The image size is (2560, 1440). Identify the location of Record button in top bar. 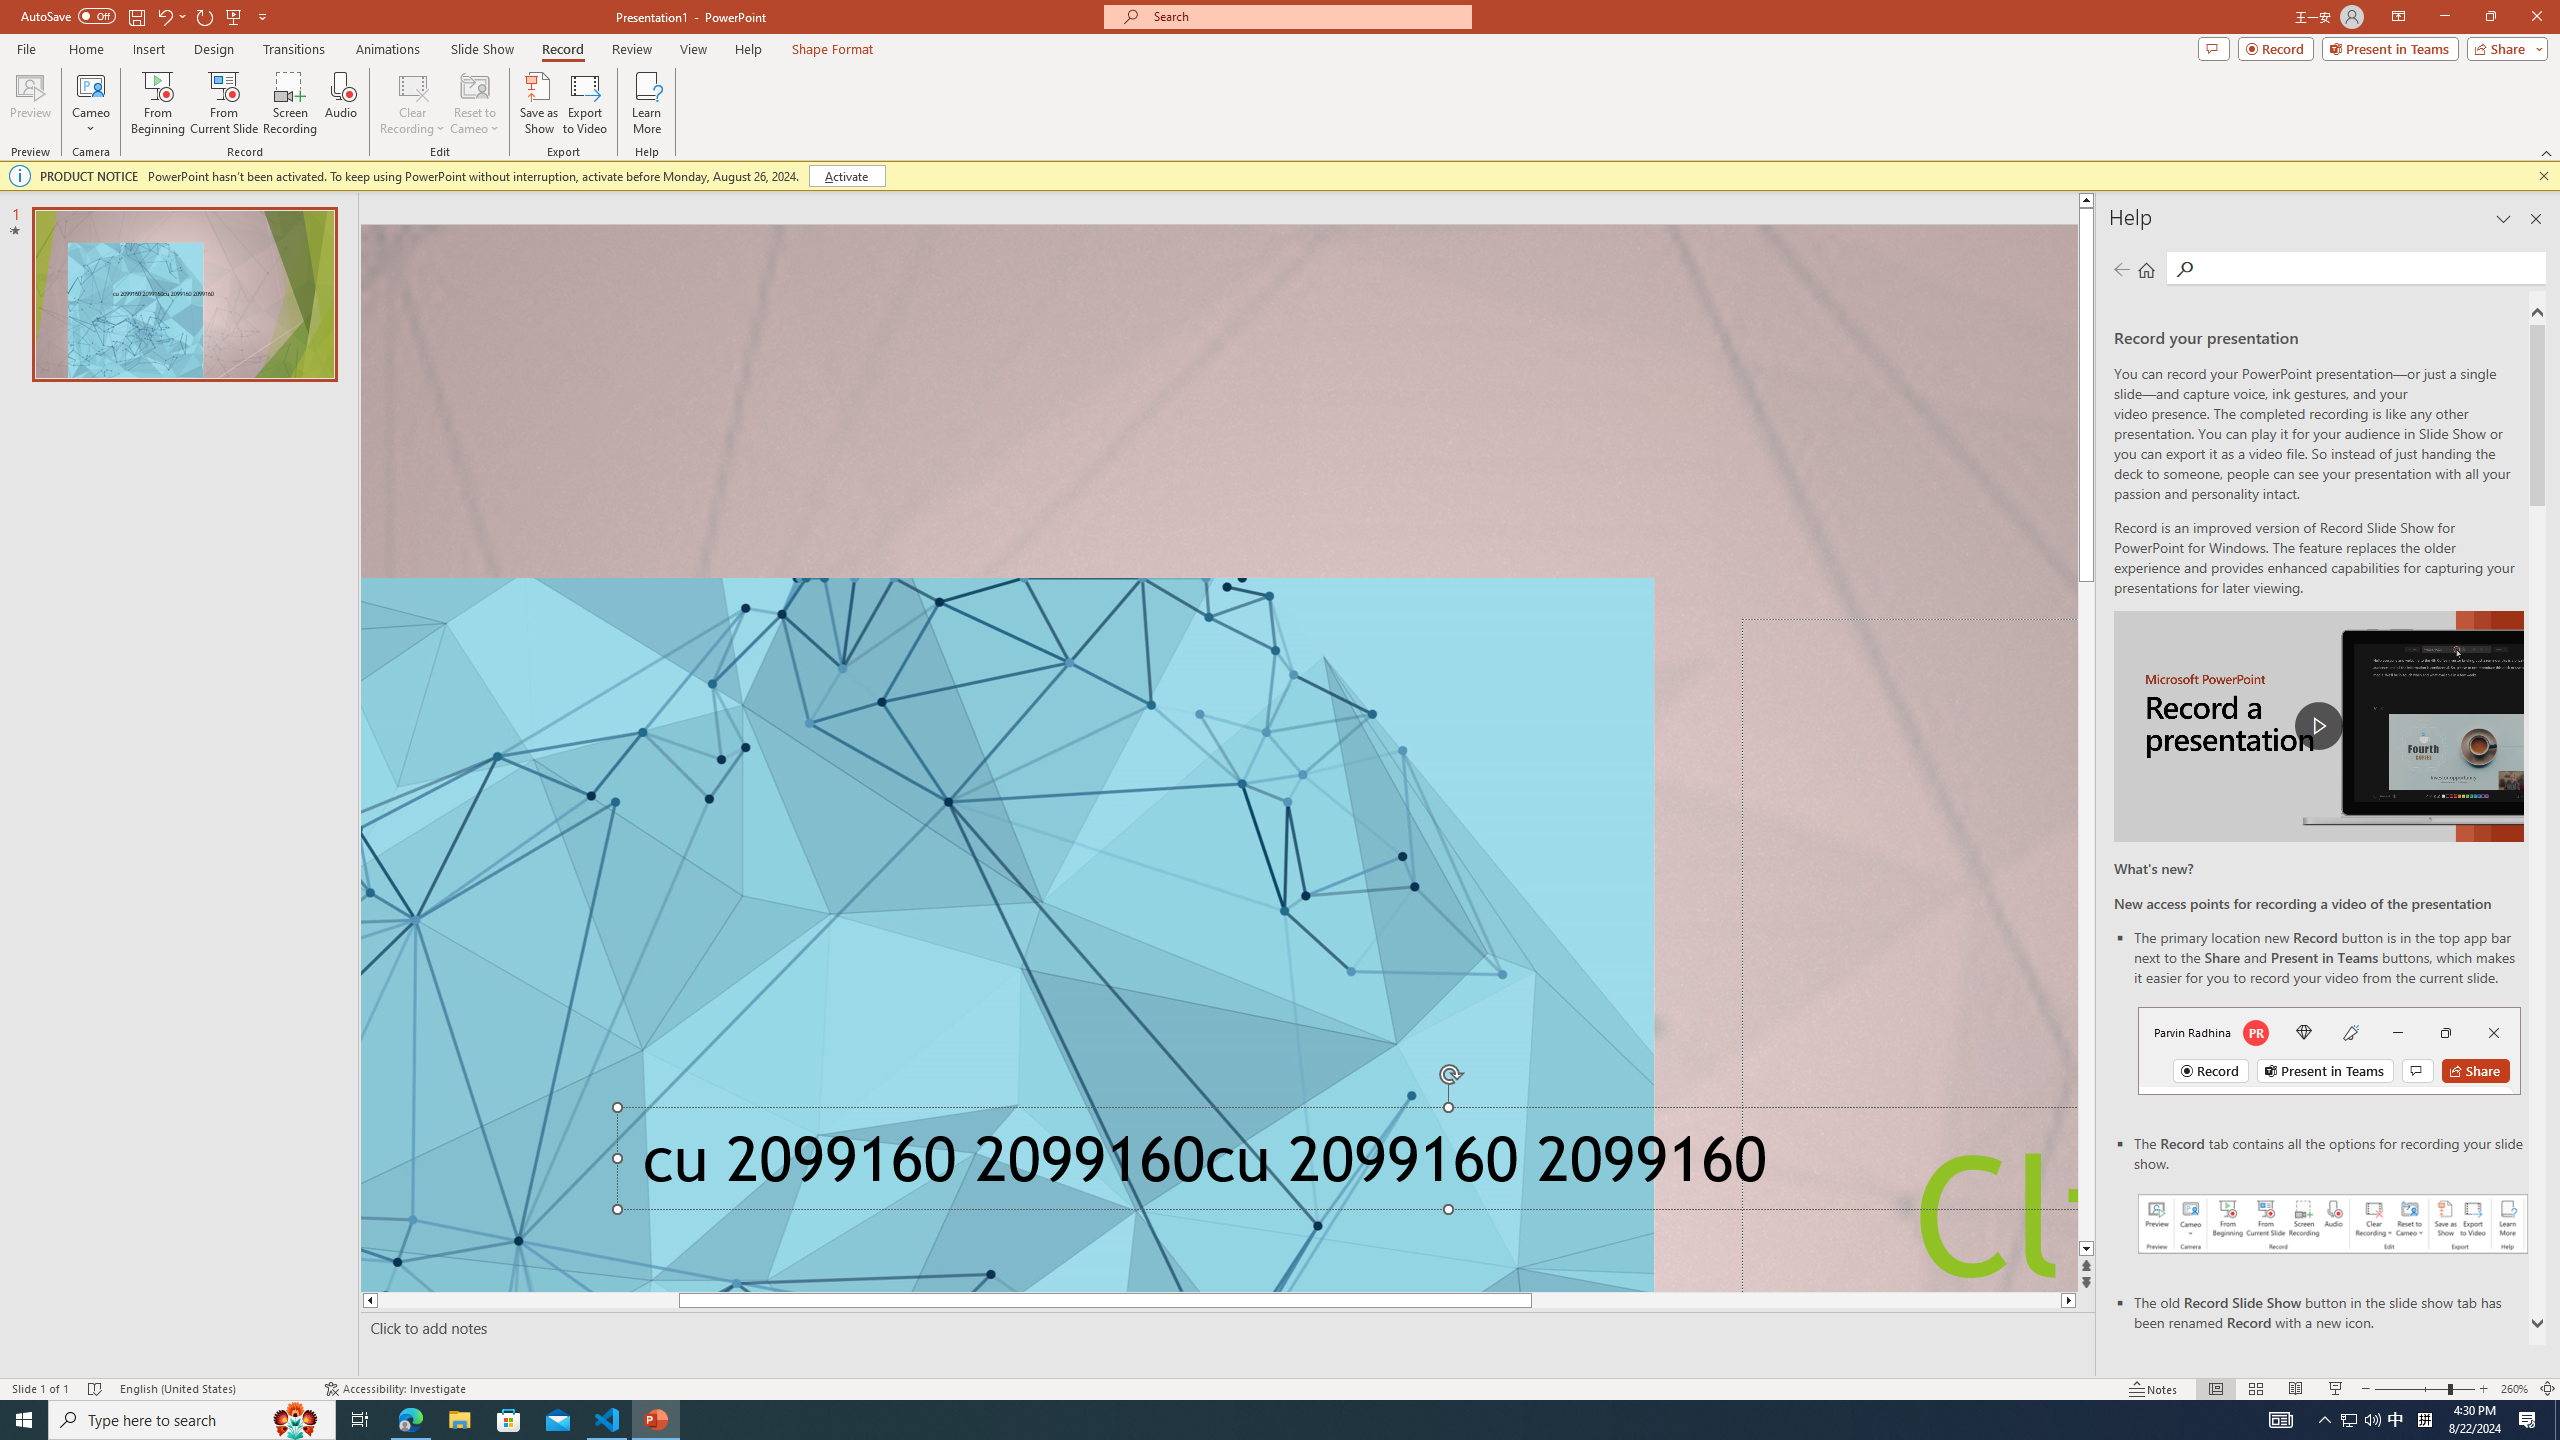
(2329, 1050).